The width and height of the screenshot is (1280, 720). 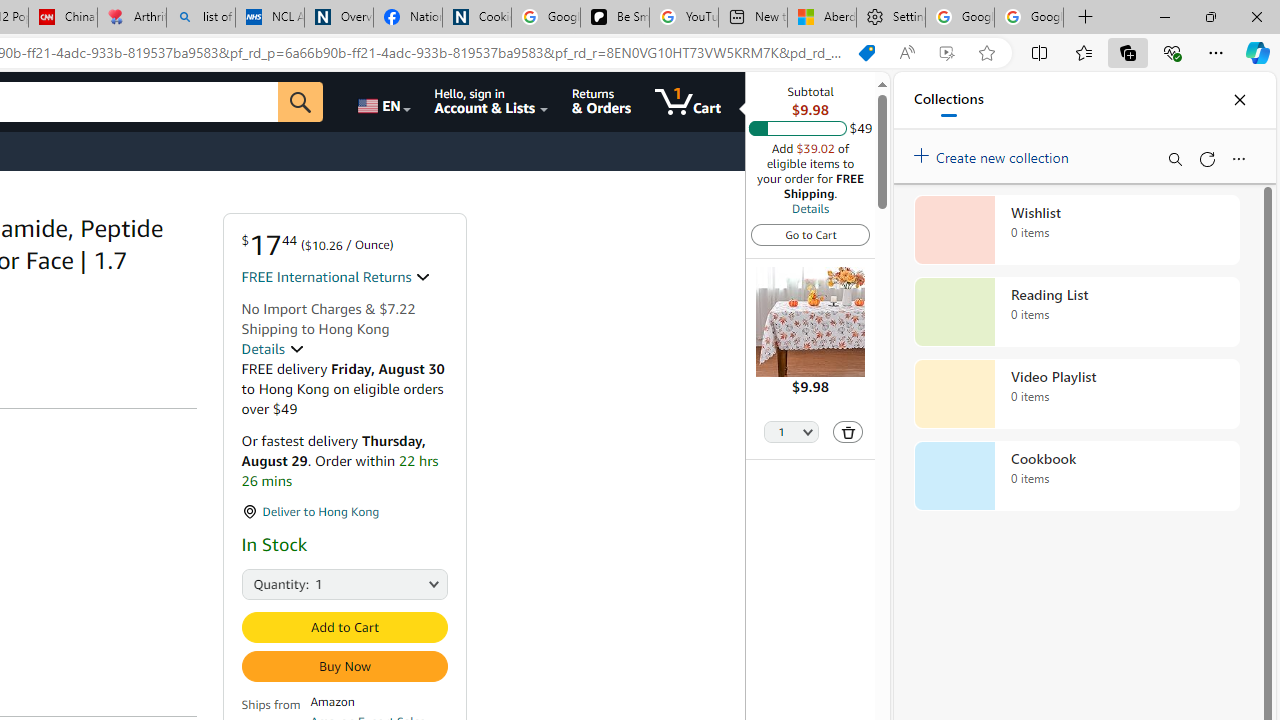 I want to click on Quantity Selector, so click(x=792, y=433).